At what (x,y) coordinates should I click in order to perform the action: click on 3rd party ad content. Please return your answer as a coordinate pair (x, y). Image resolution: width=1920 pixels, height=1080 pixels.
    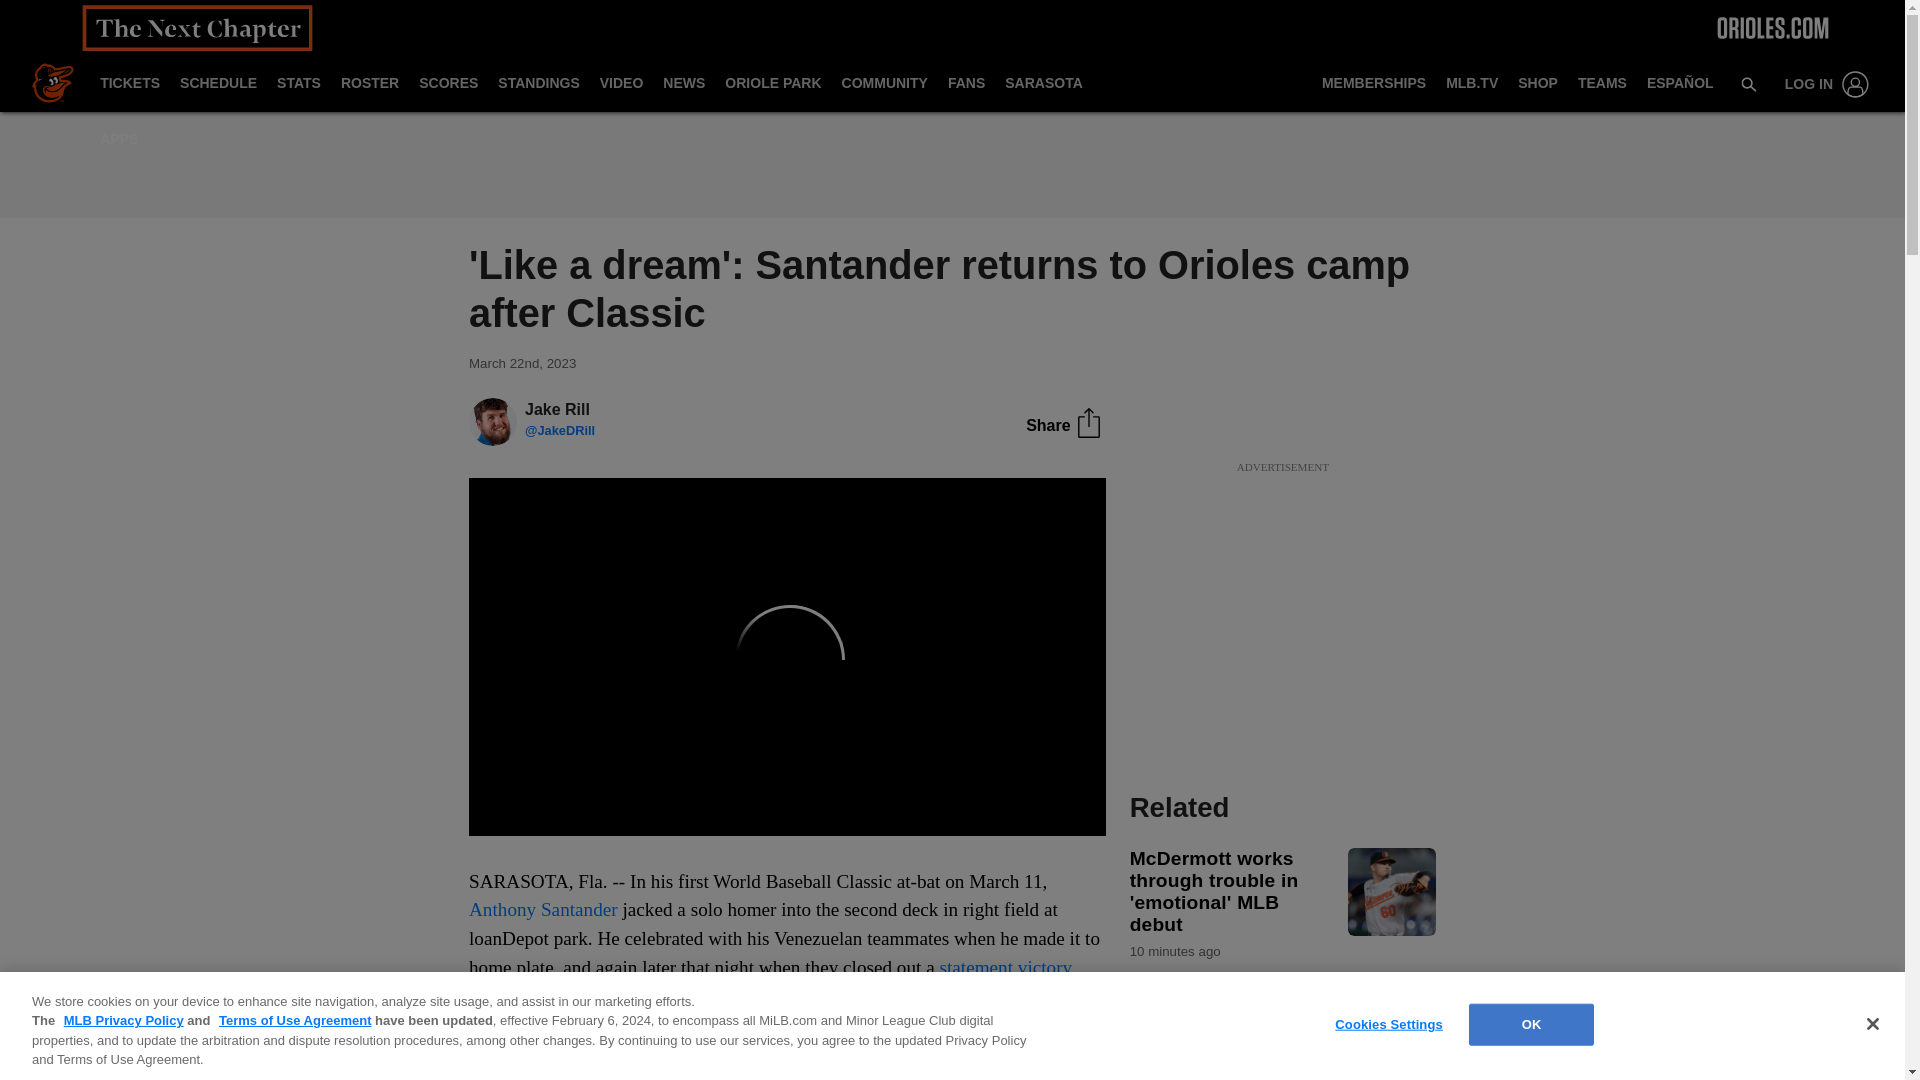
    Looking at the image, I should click on (951, 164).